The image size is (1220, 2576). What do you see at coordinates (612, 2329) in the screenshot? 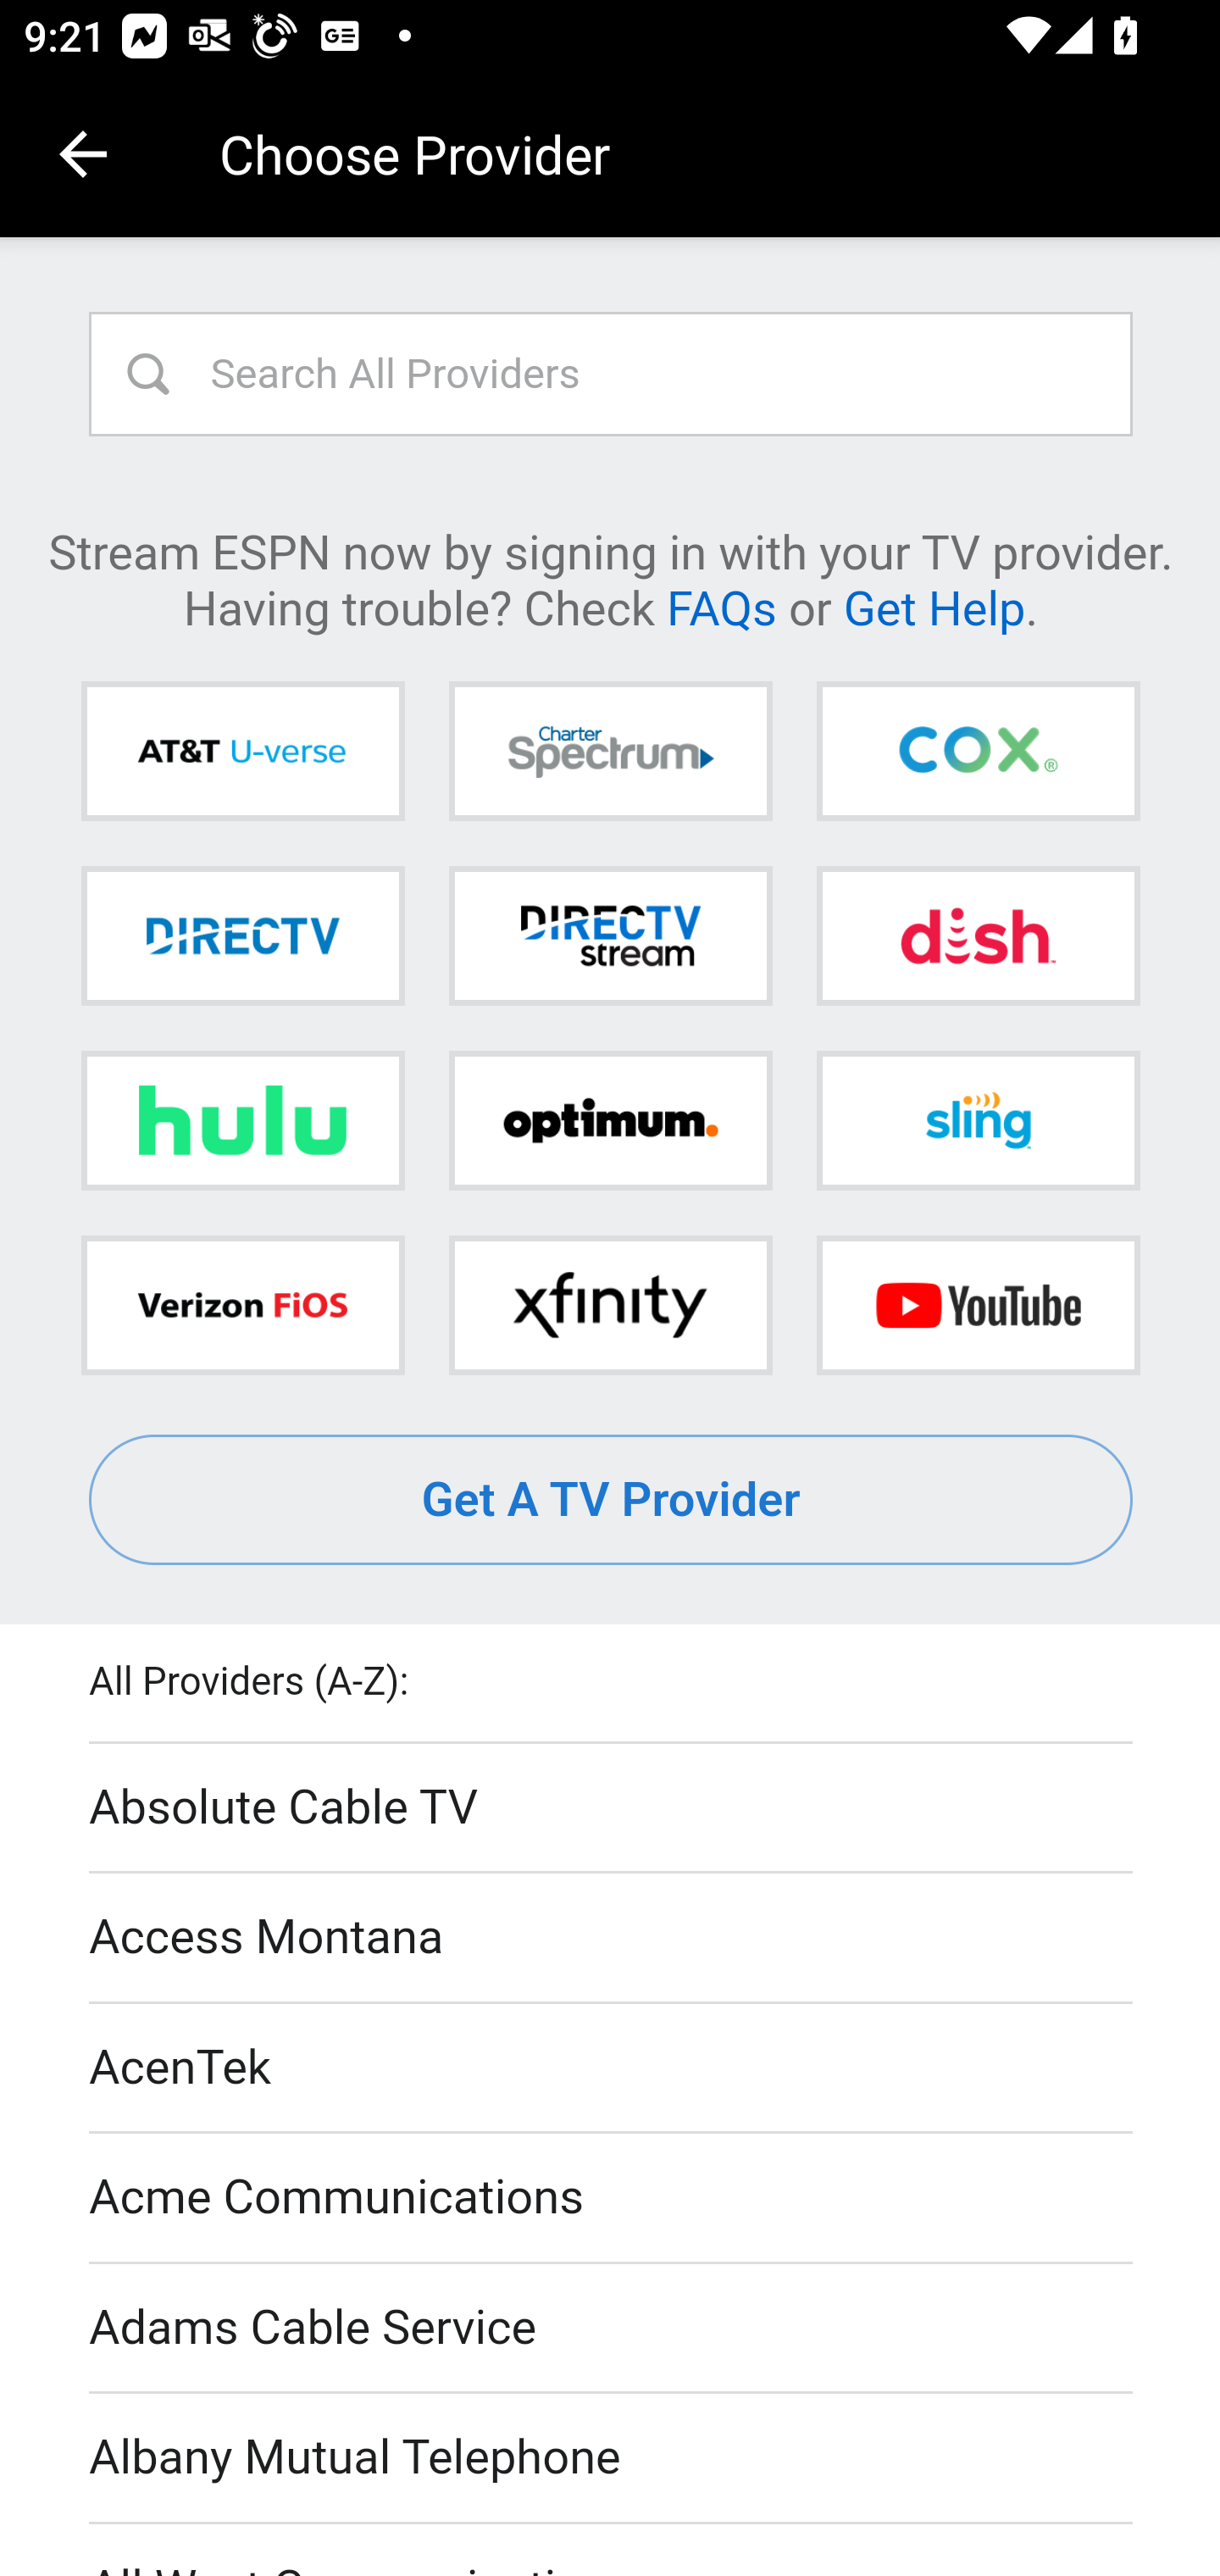
I see `Adams Cable Service` at bounding box center [612, 2329].